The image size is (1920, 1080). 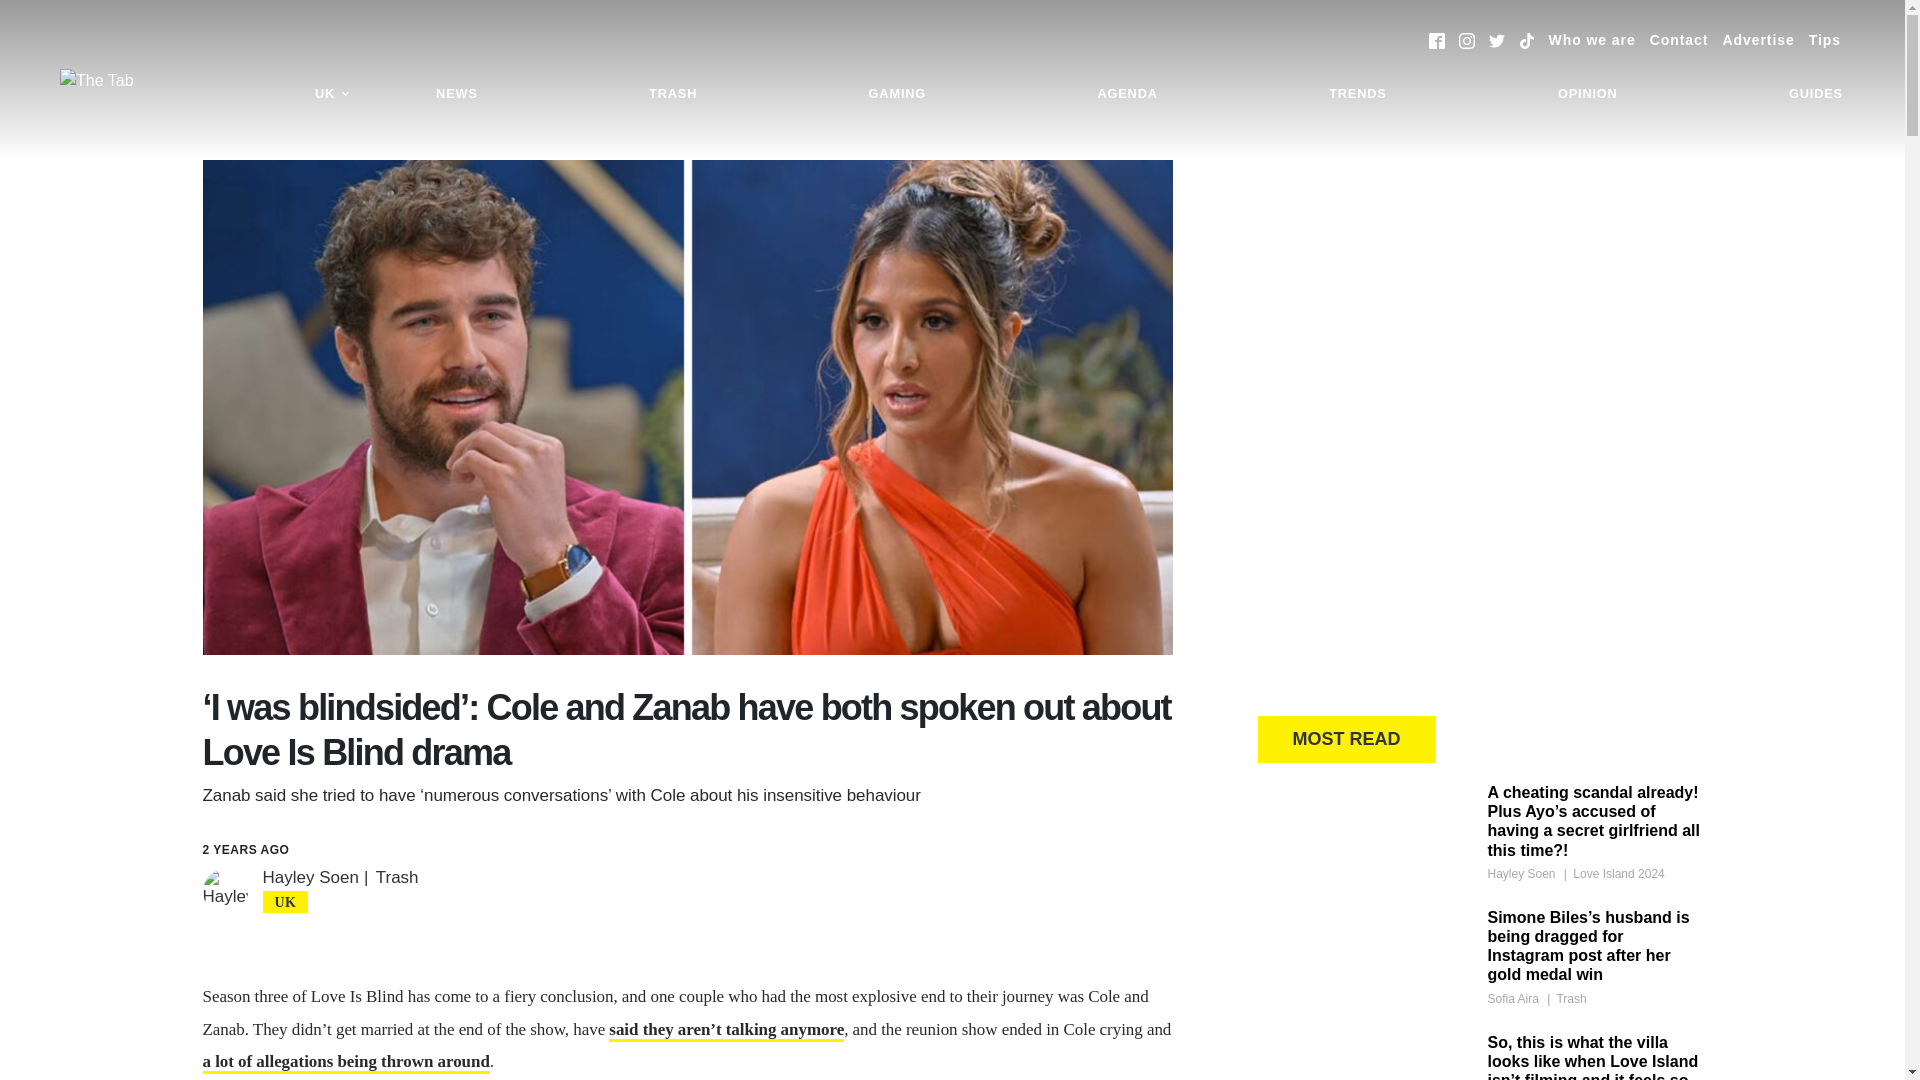 I want to click on GUIDES, so click(x=1816, y=94).